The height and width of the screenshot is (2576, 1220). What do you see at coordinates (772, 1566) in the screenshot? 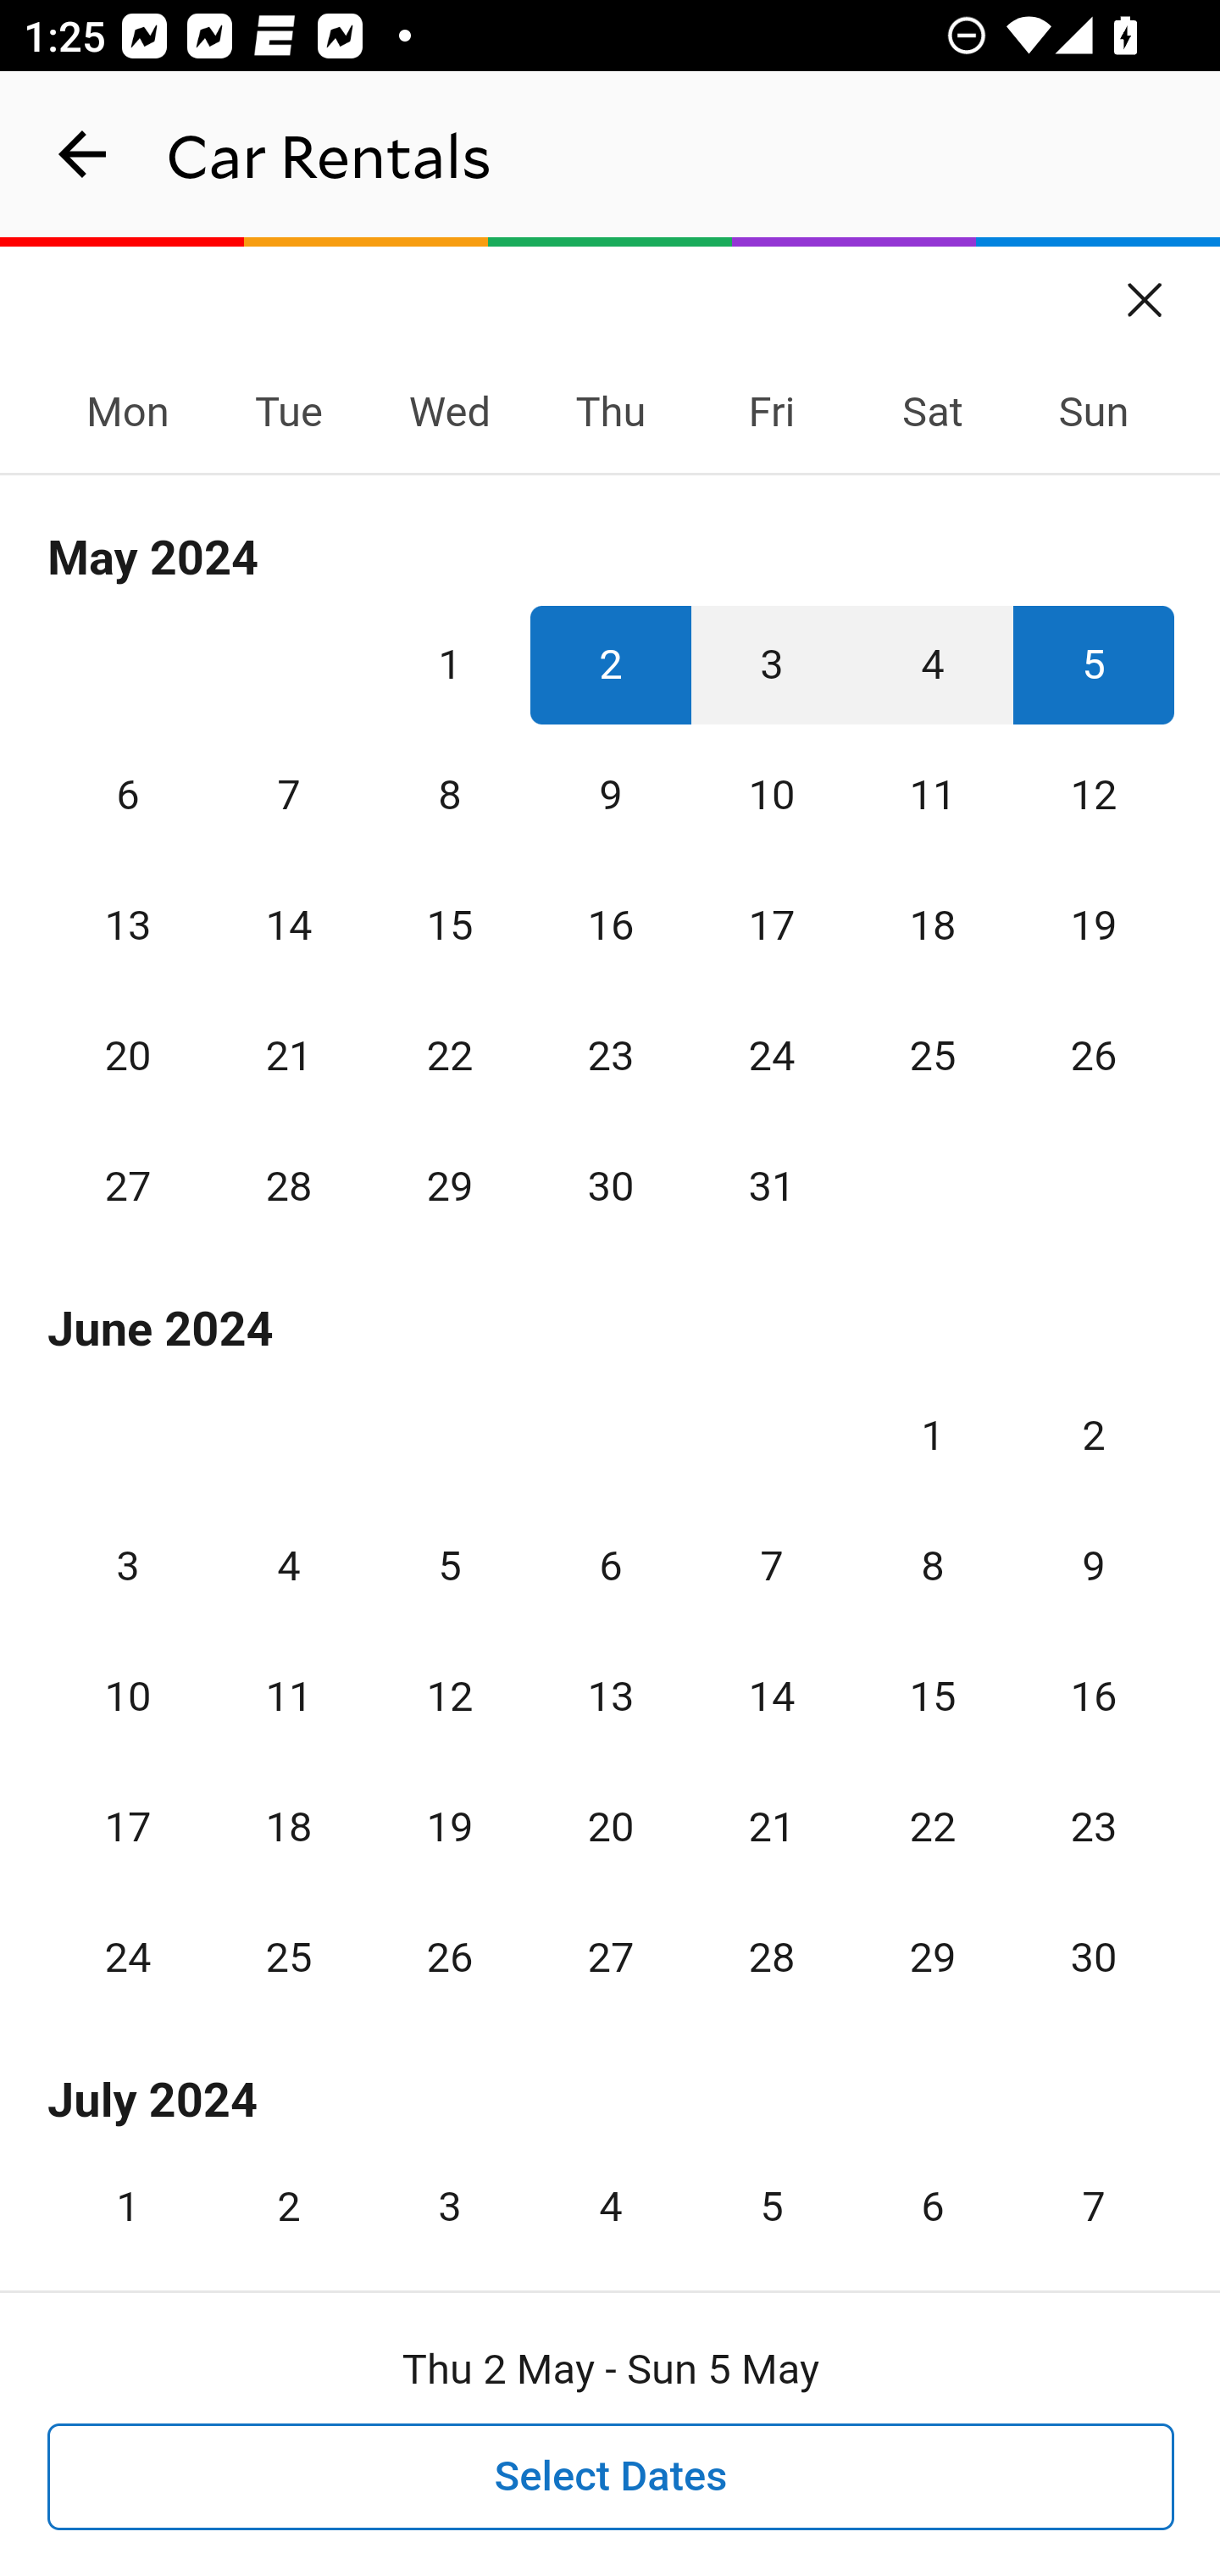
I see `7 June 2024` at bounding box center [772, 1566].